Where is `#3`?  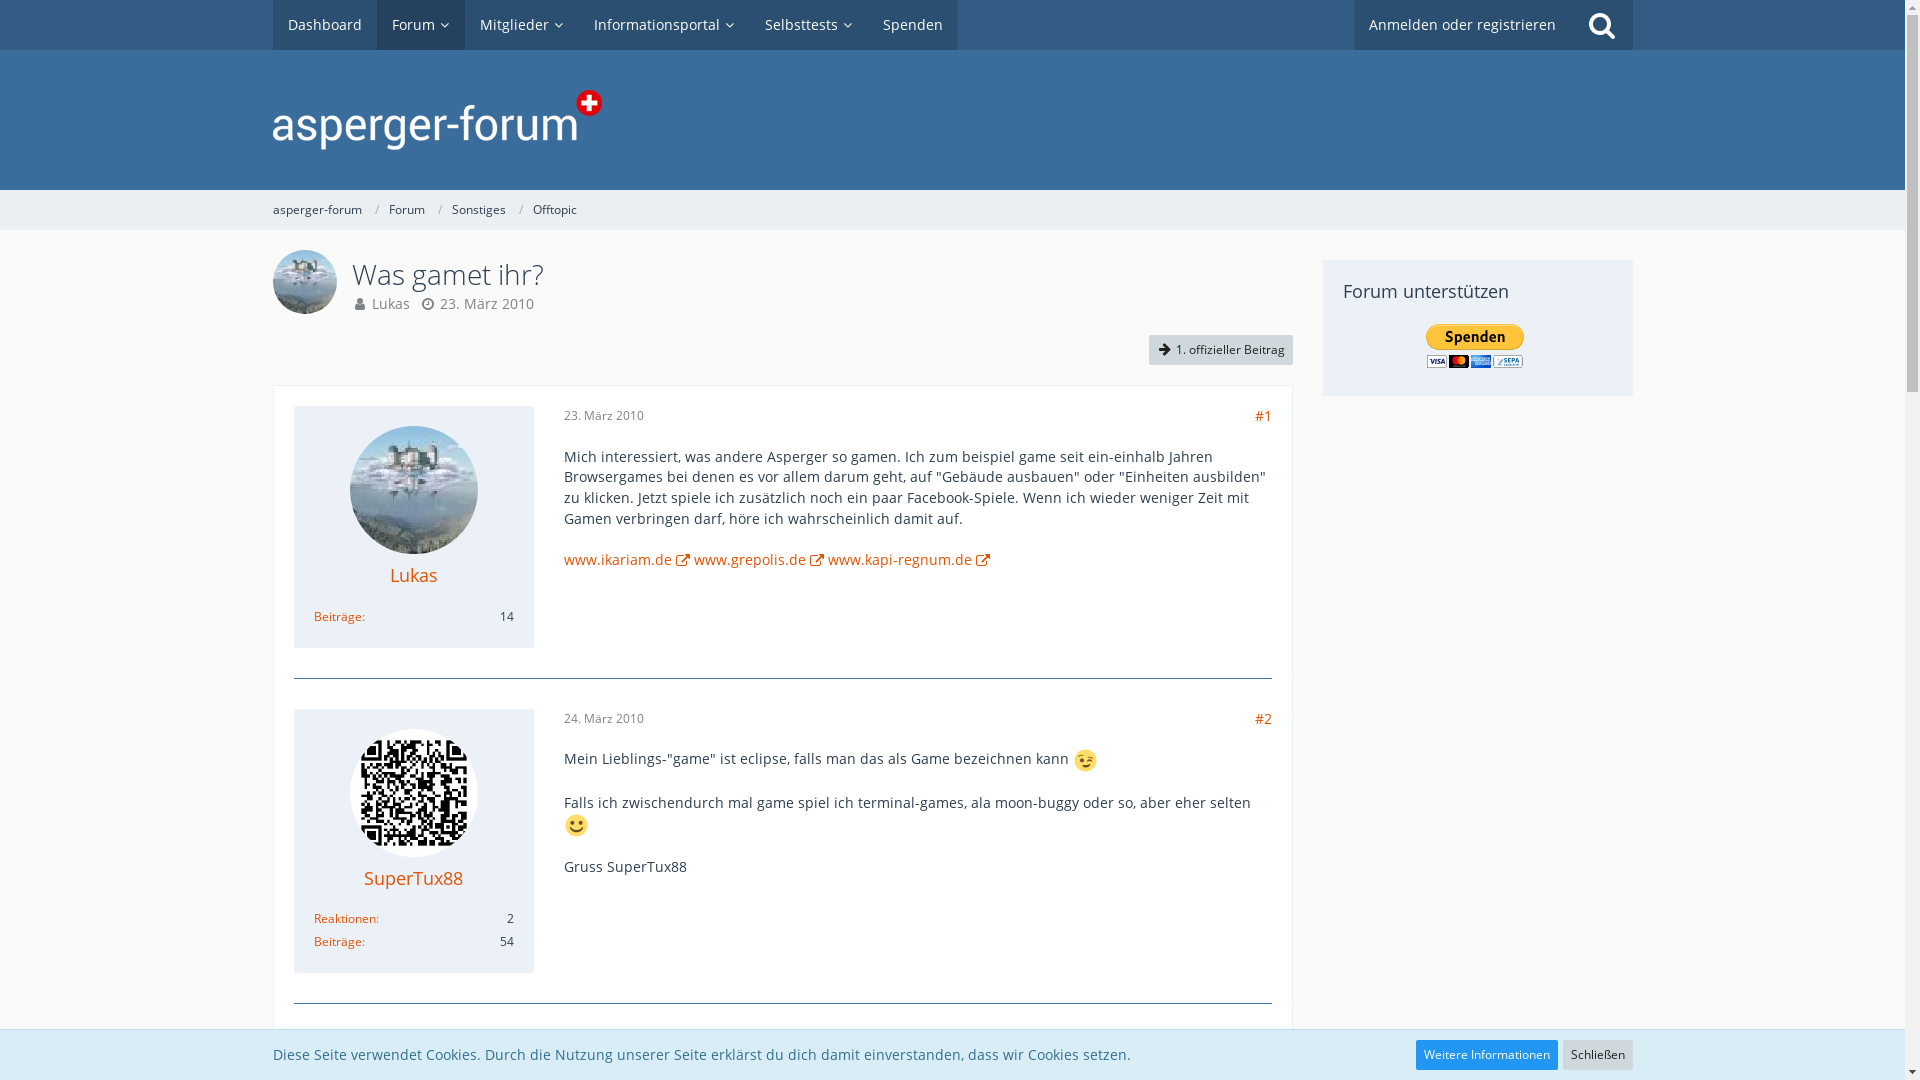
#3 is located at coordinates (1262, 1044).